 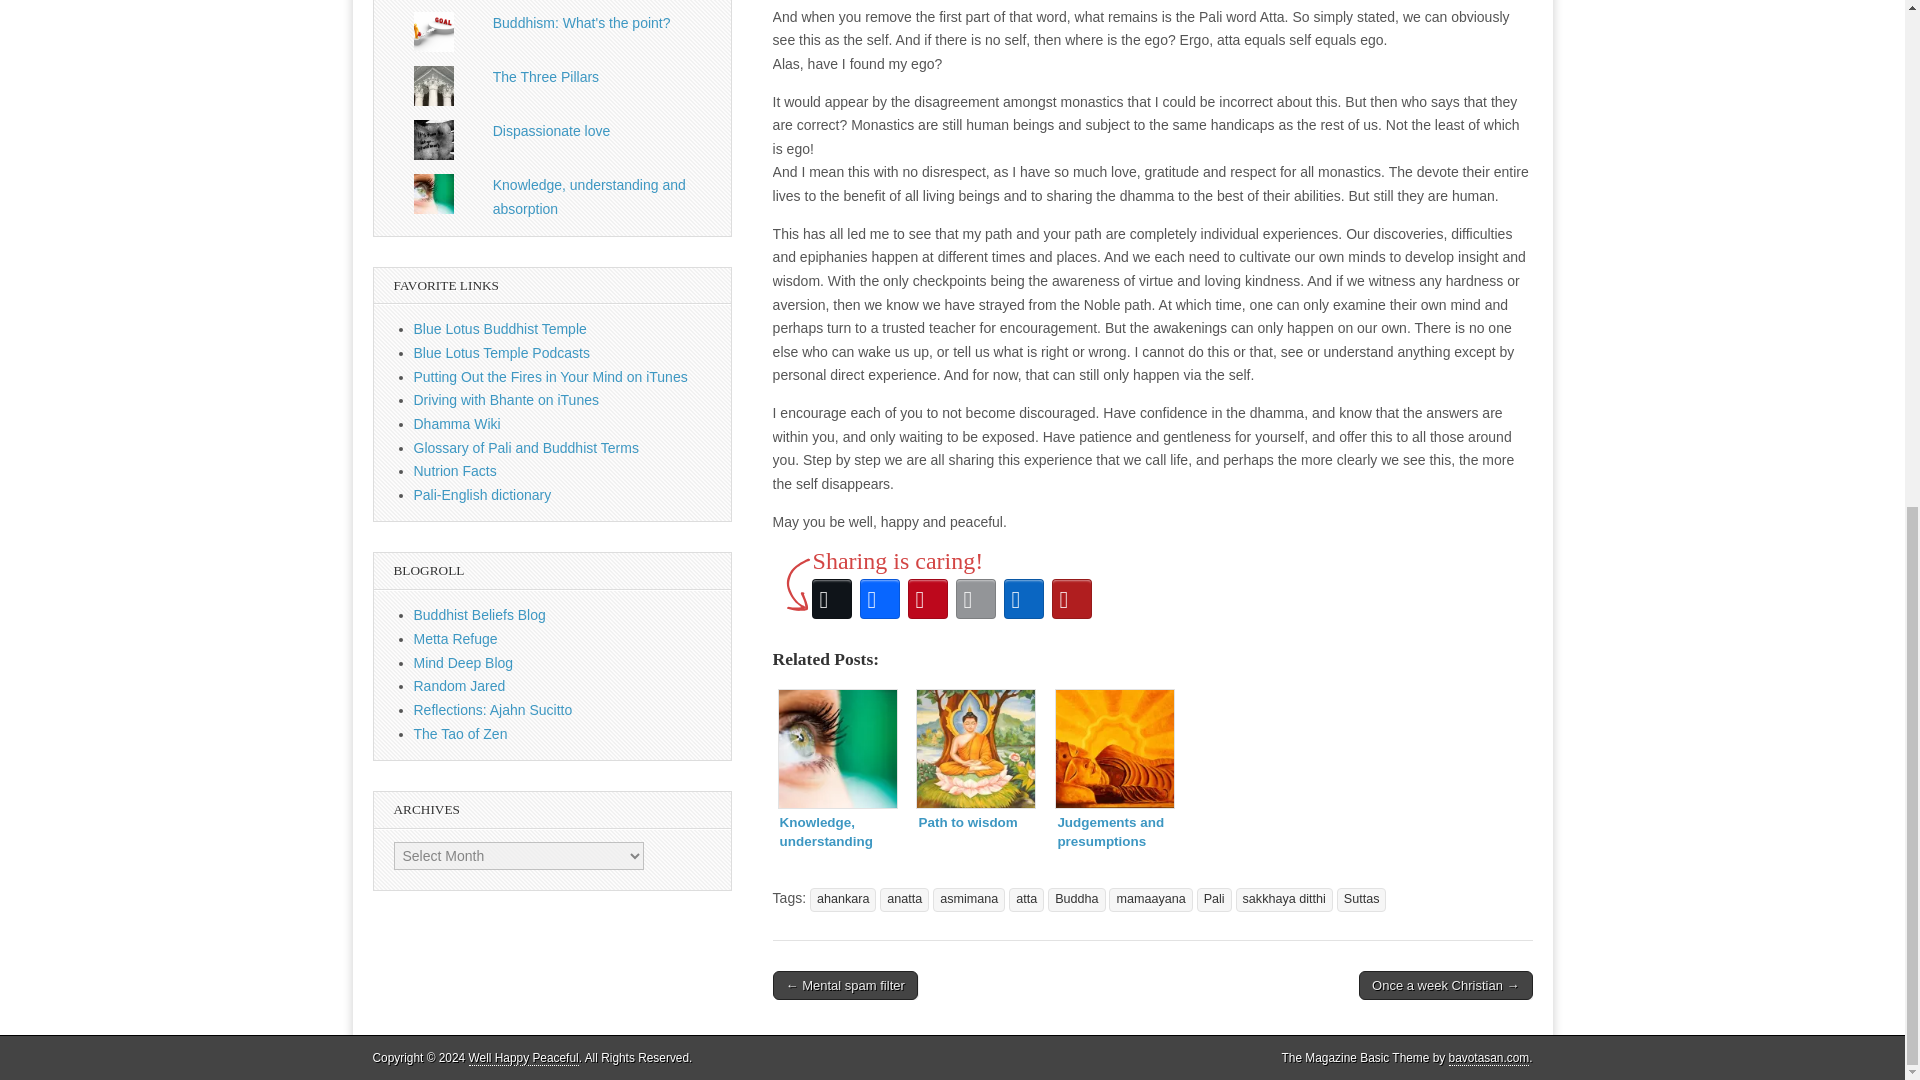 I want to click on asmimana, so click(x=968, y=899).